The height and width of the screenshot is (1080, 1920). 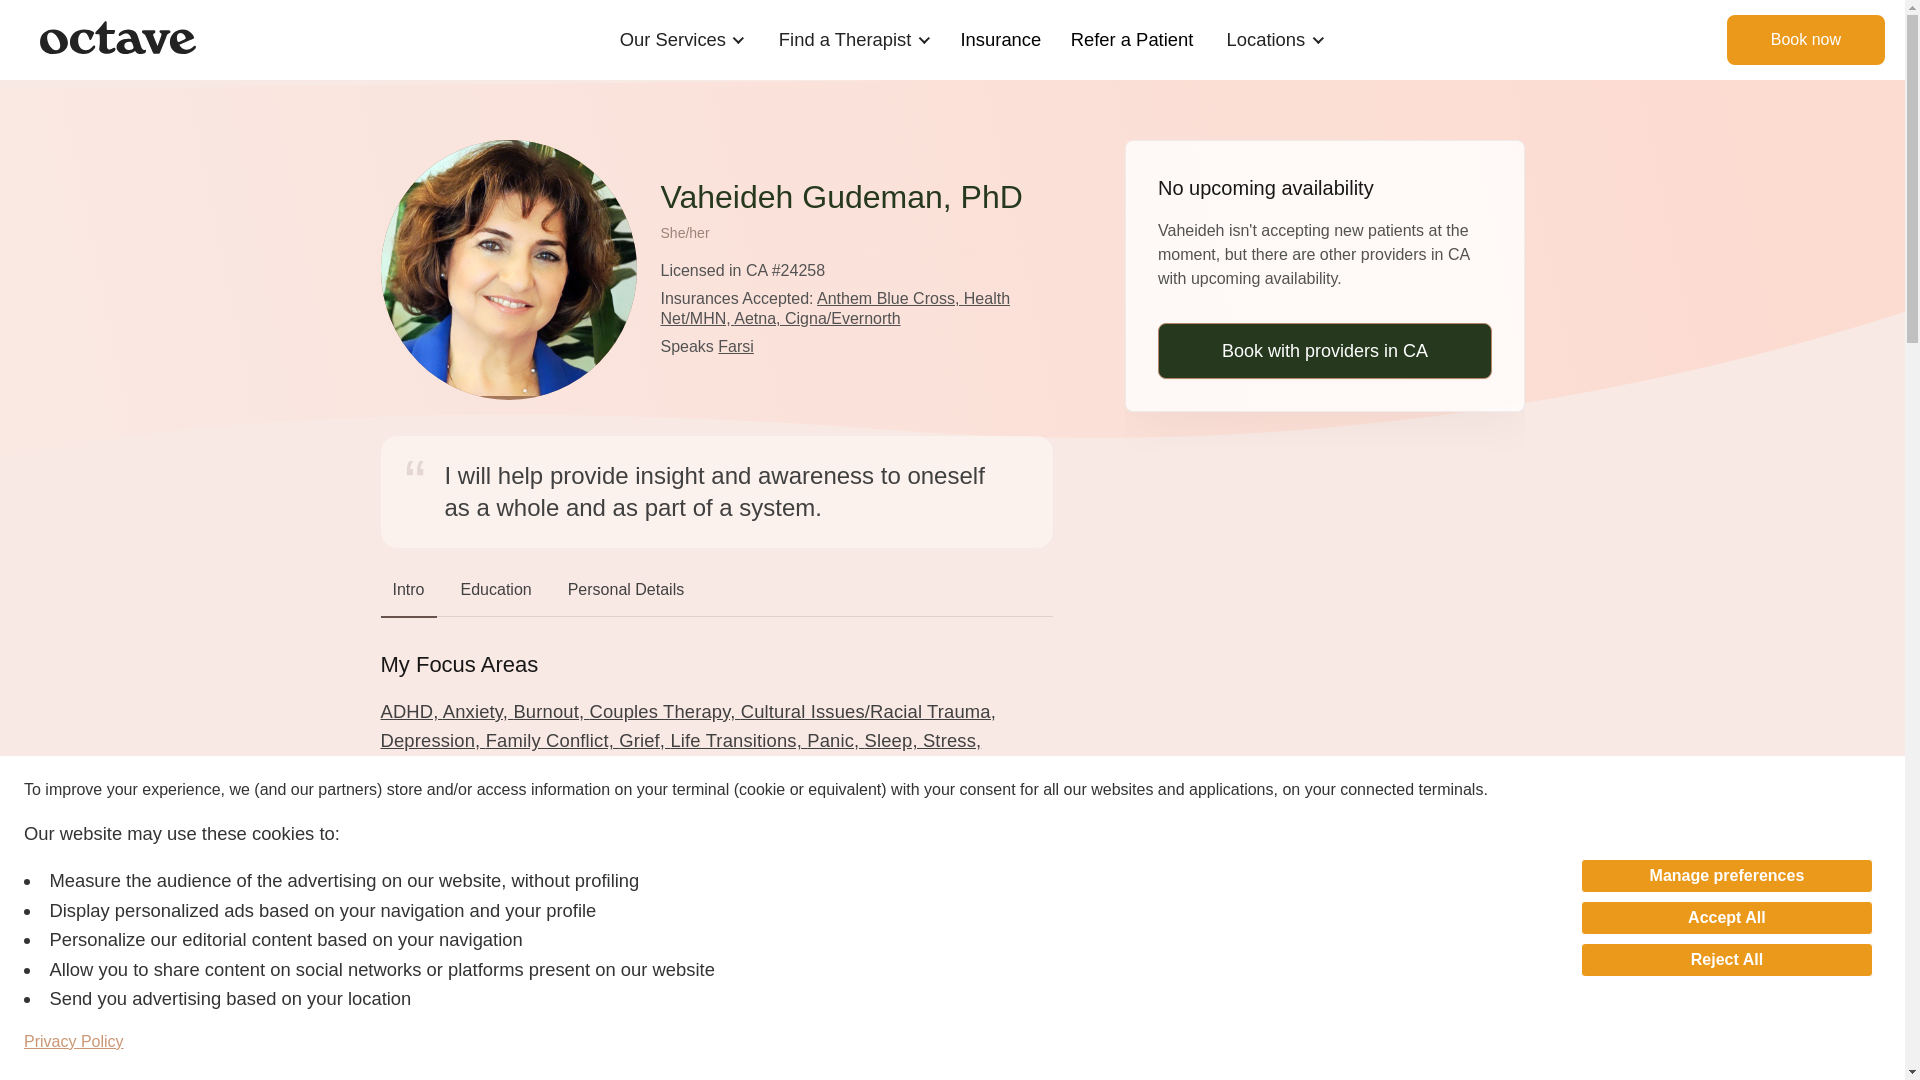 What do you see at coordinates (759, 318) in the screenshot?
I see `Aetna,` at bounding box center [759, 318].